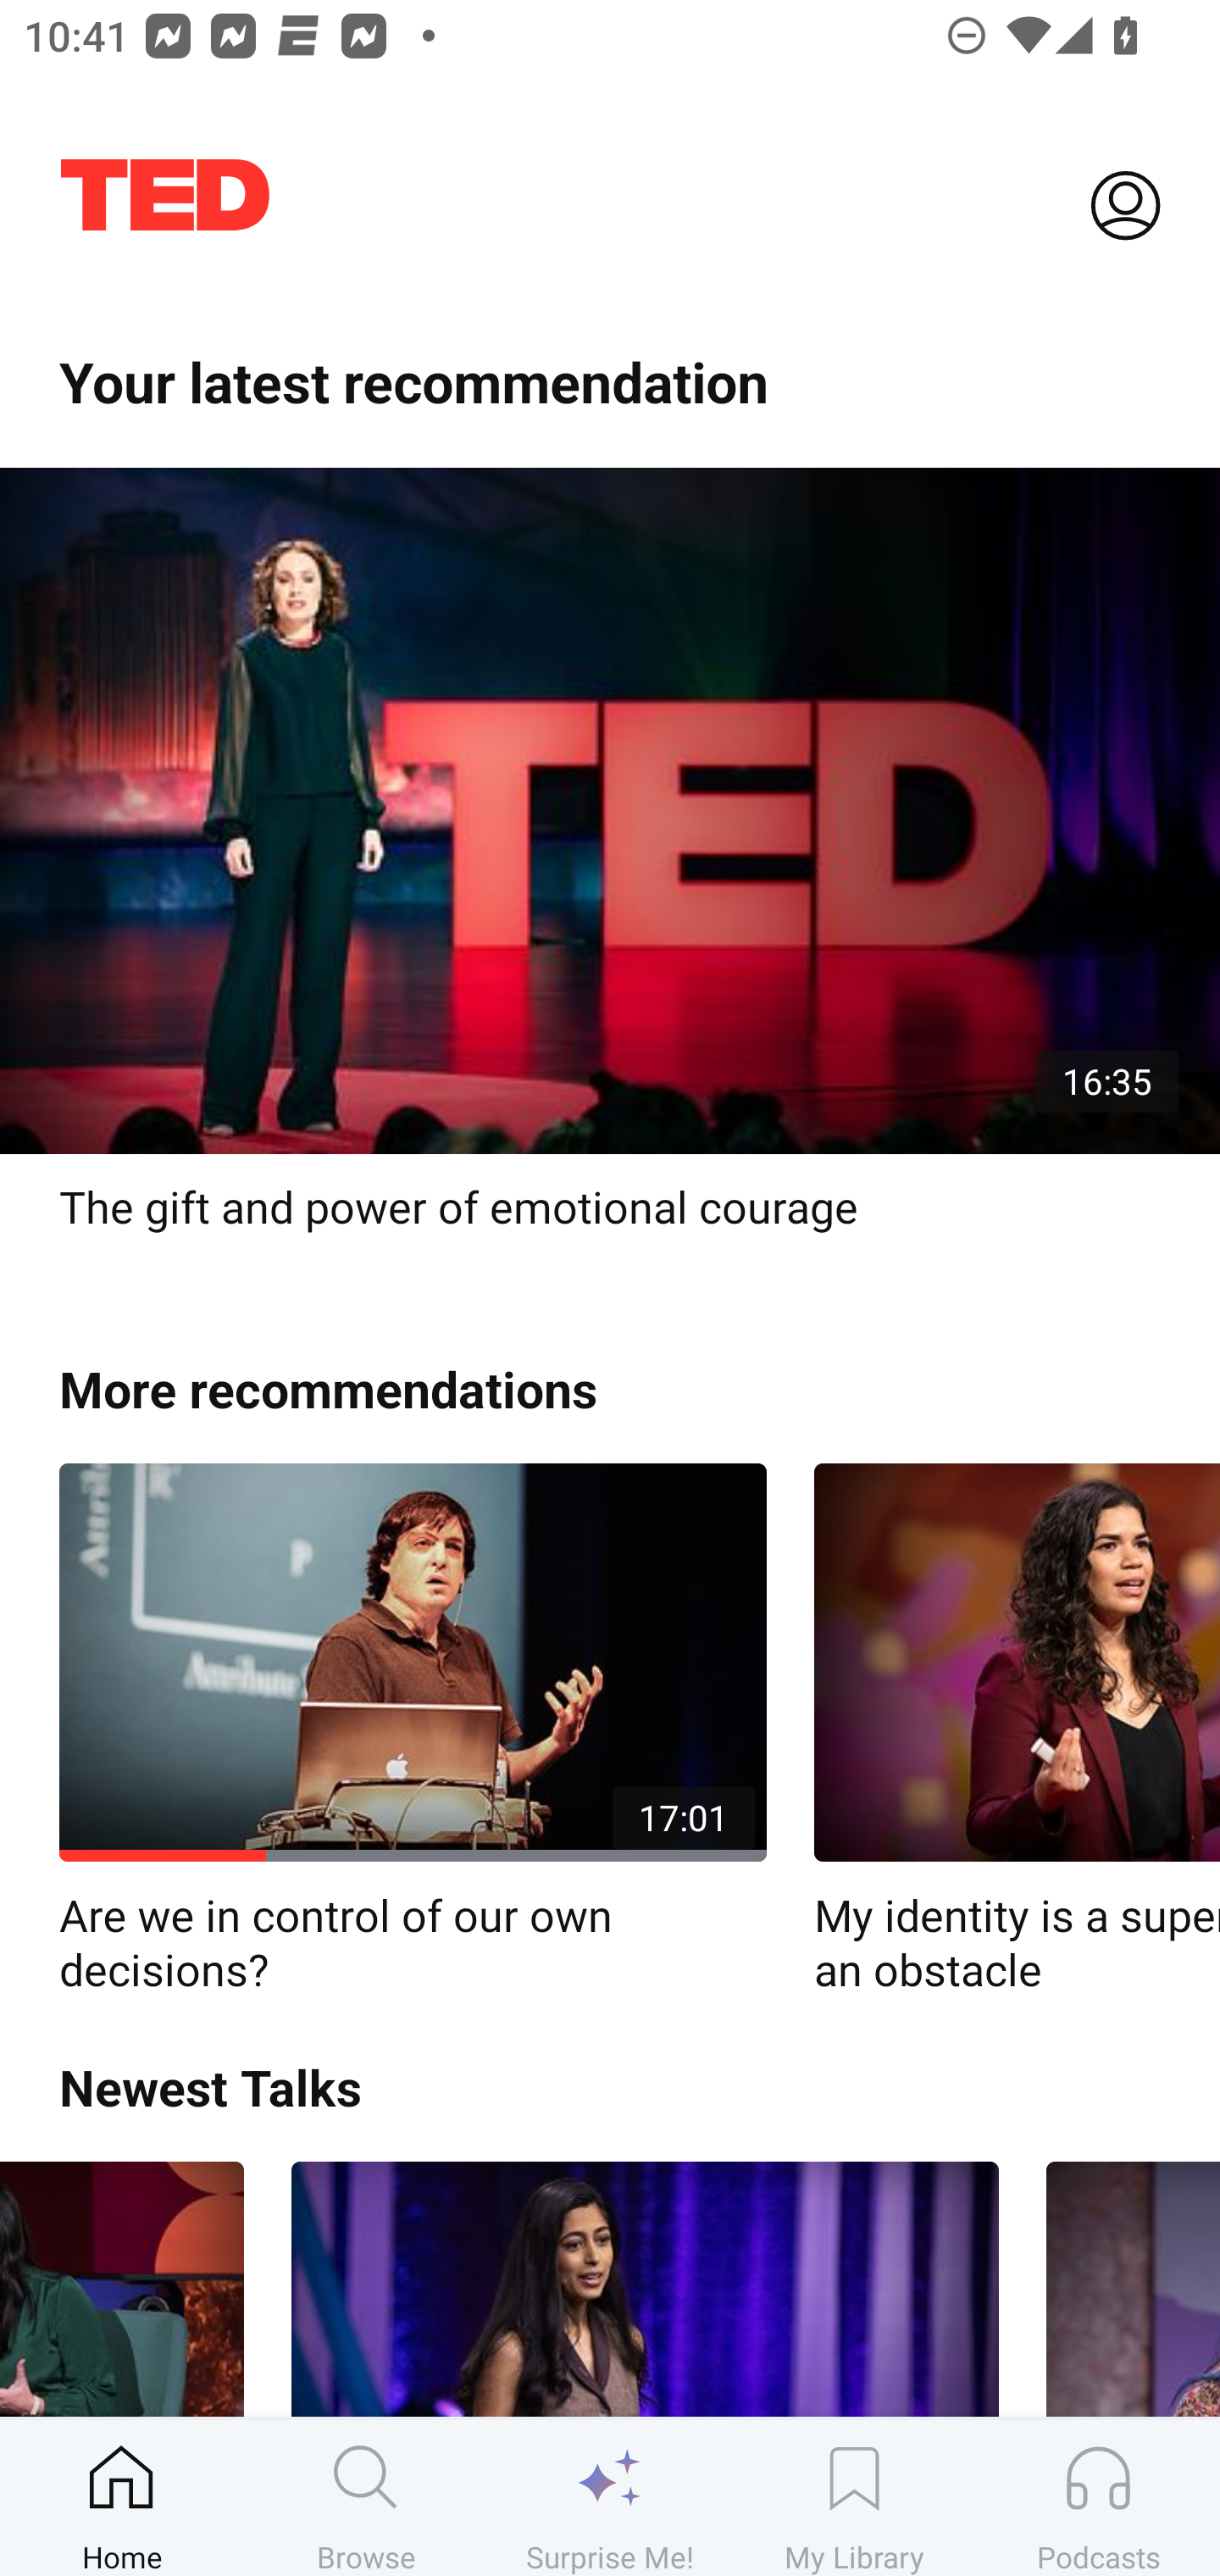 Image resolution: width=1220 pixels, height=2576 pixels. I want to click on 17:01 Are we in control of our own decisions?, so click(413, 1730).